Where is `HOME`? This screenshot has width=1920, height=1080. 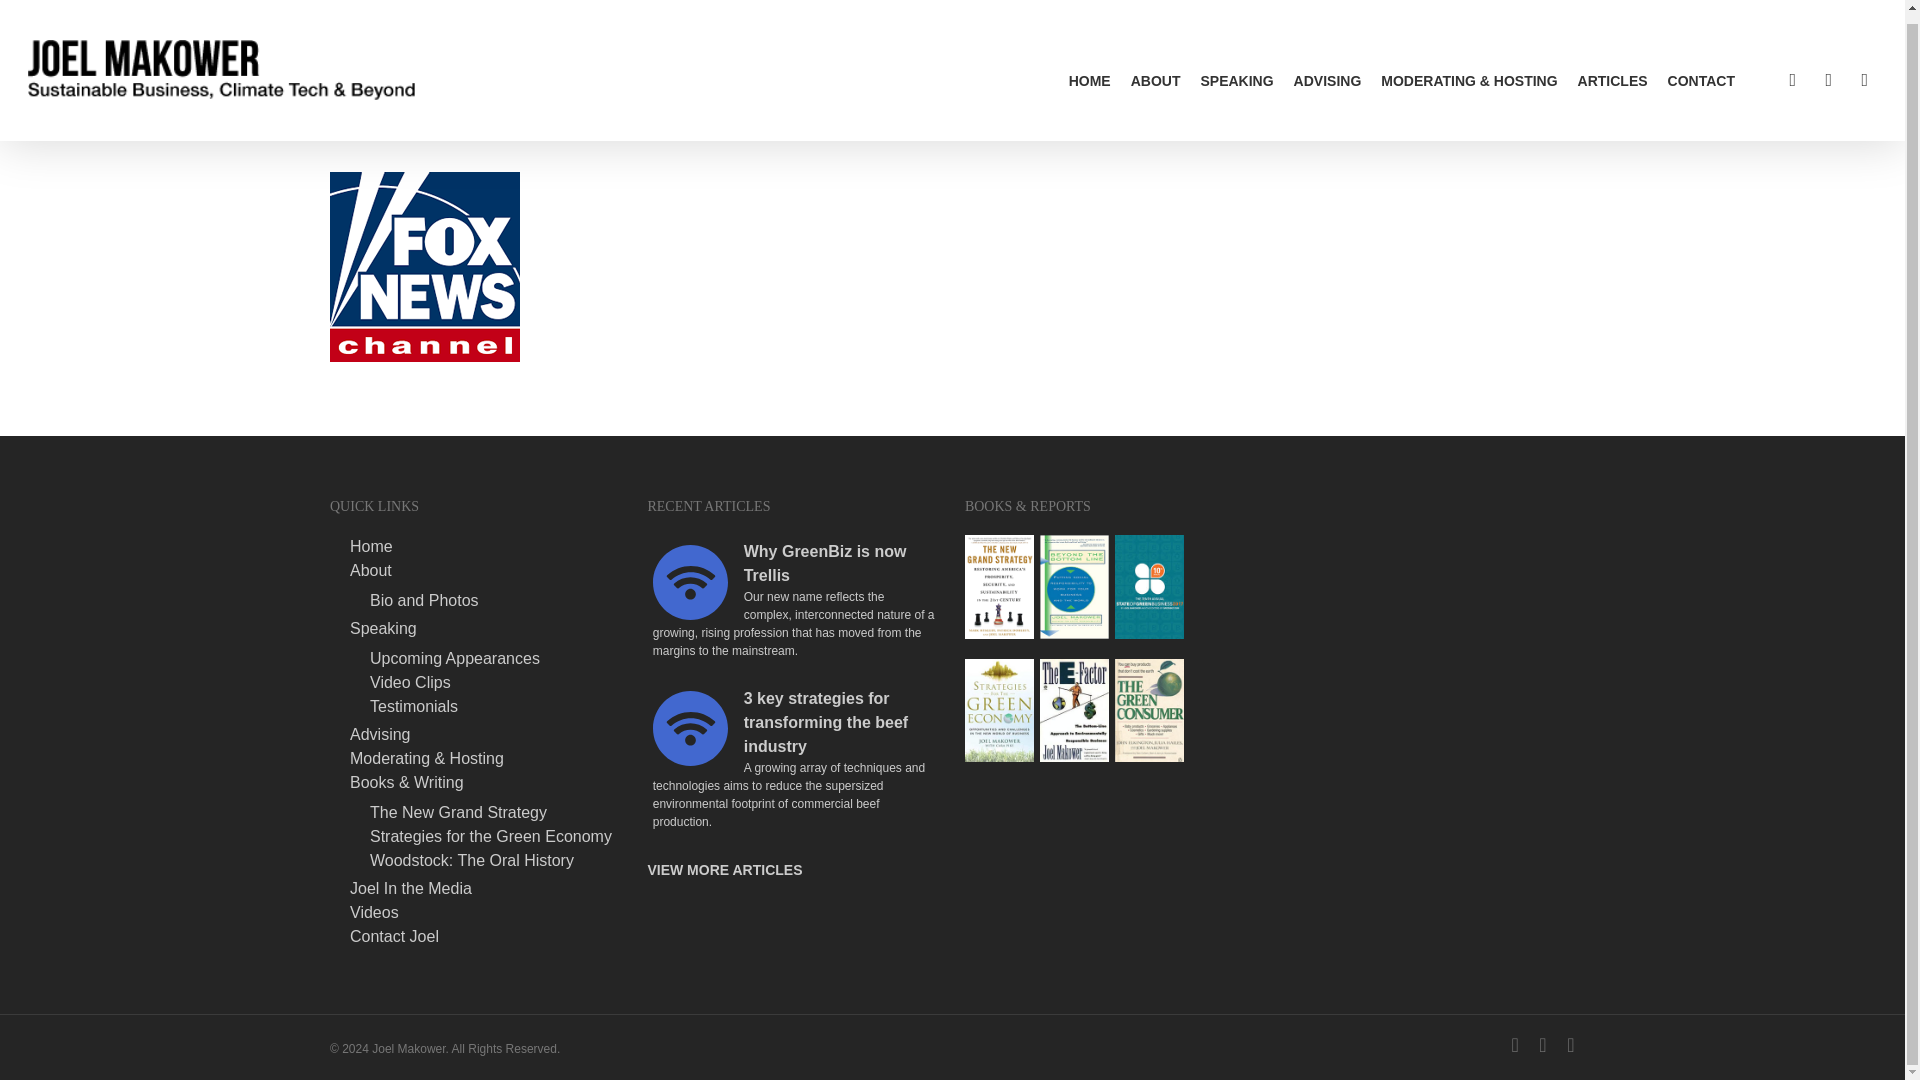
HOME is located at coordinates (1090, 71).